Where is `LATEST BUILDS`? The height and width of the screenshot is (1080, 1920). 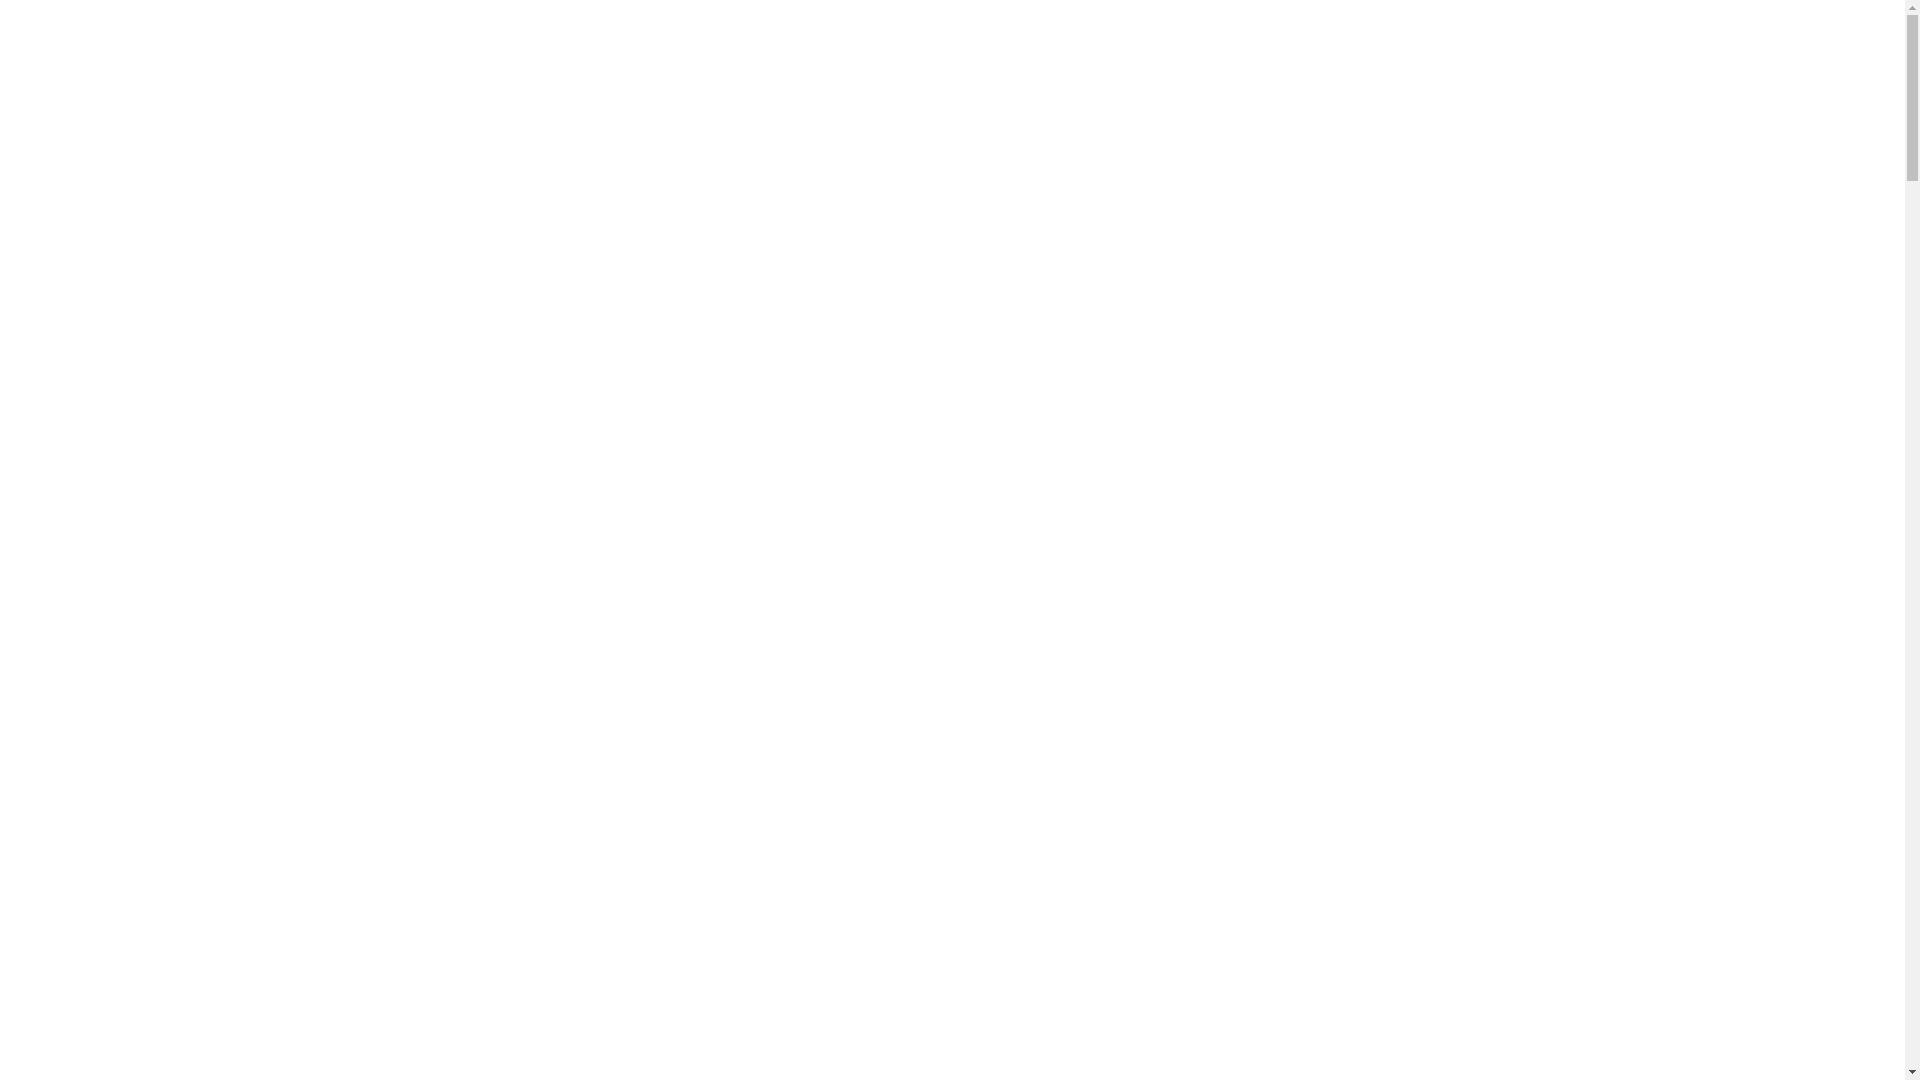
LATEST BUILDS is located at coordinates (1200, 49).